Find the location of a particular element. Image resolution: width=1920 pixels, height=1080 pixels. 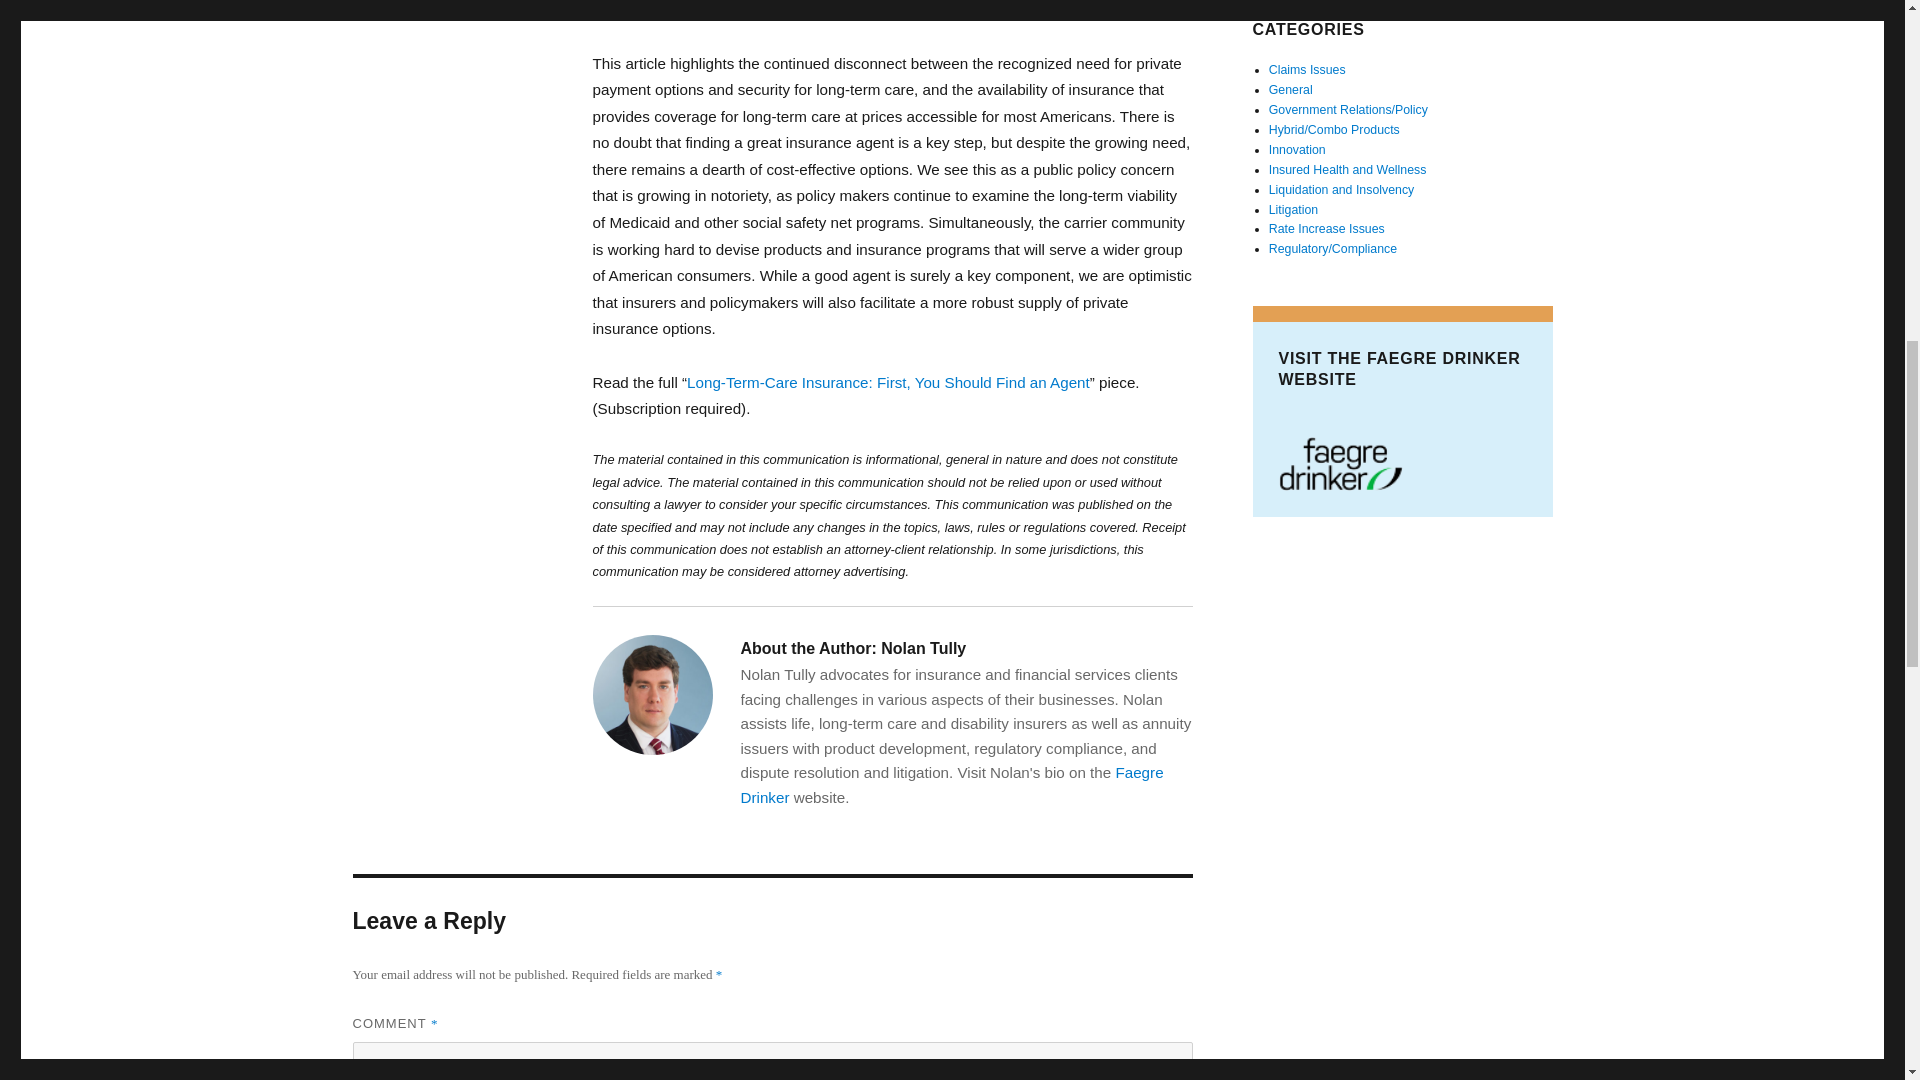

General is located at coordinates (1291, 90).